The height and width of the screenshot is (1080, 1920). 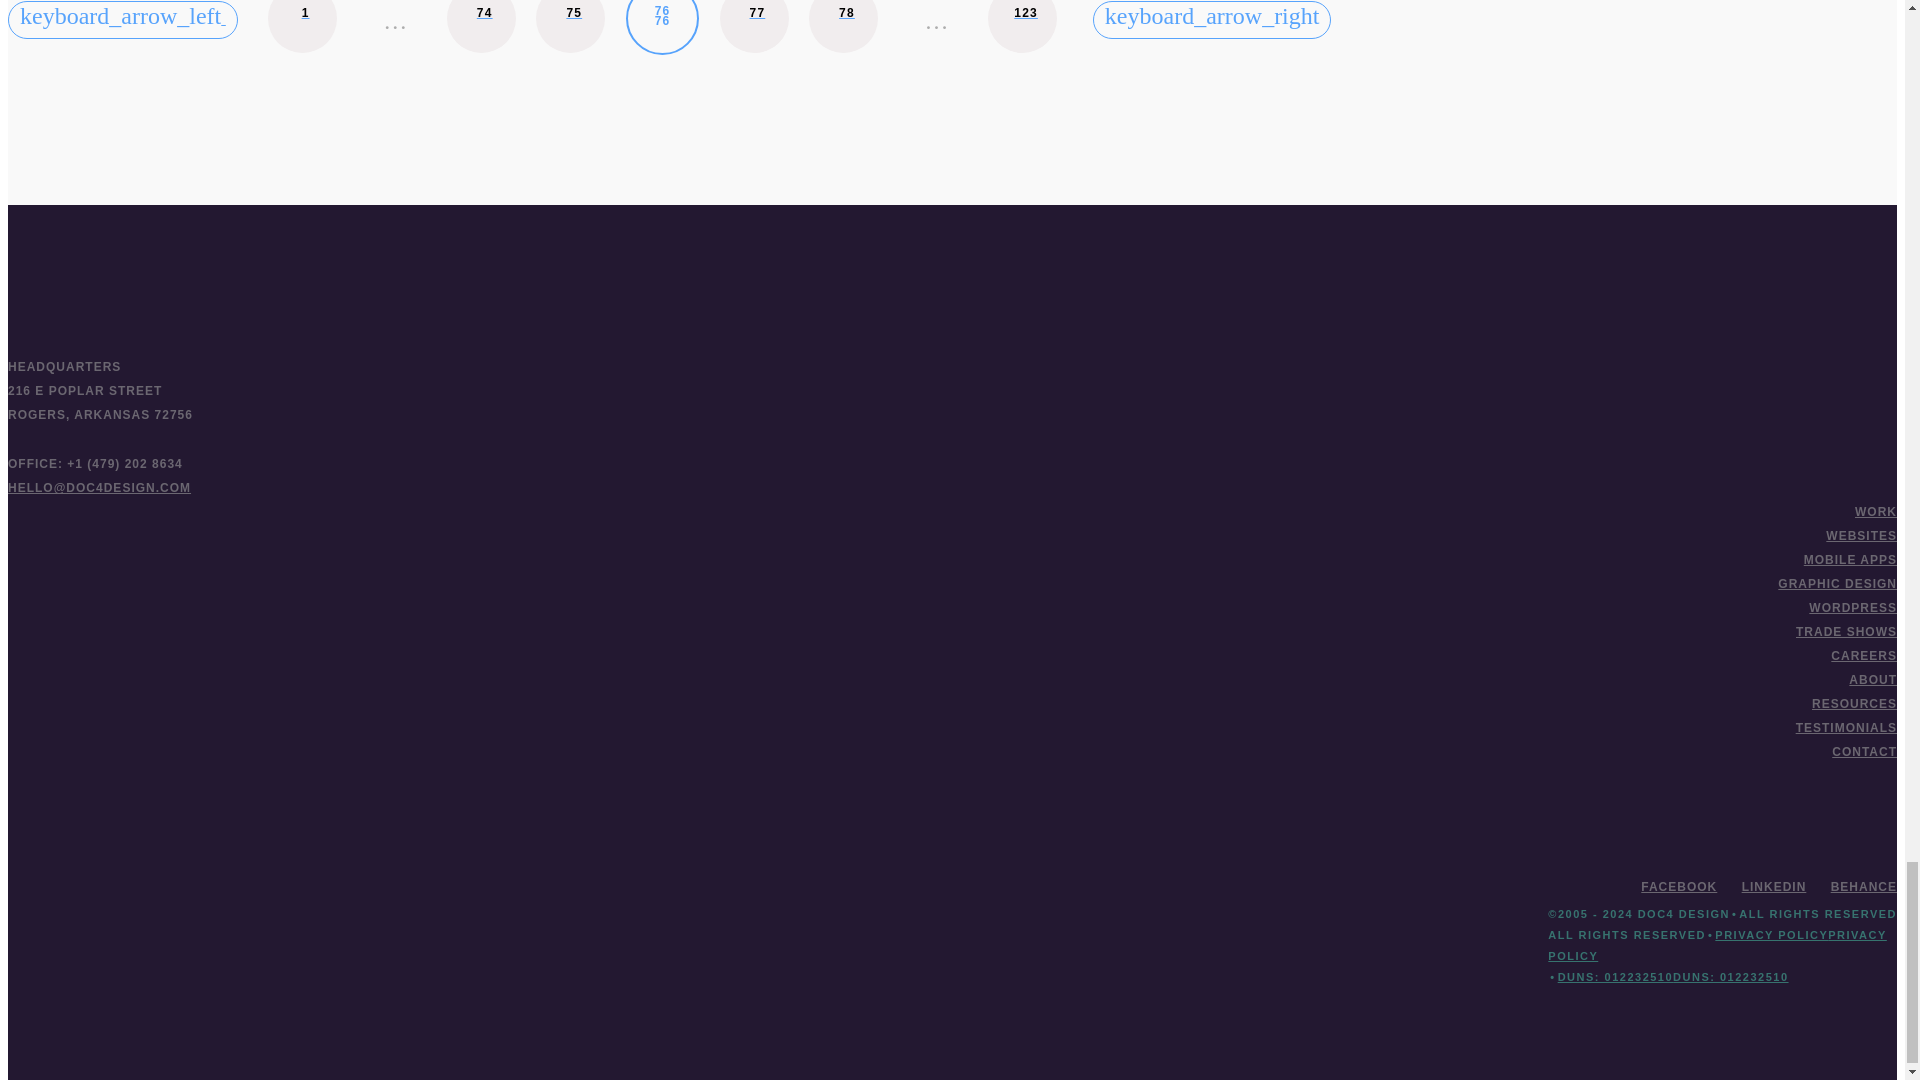 What do you see at coordinates (570, 26) in the screenshot?
I see `75` at bounding box center [570, 26].